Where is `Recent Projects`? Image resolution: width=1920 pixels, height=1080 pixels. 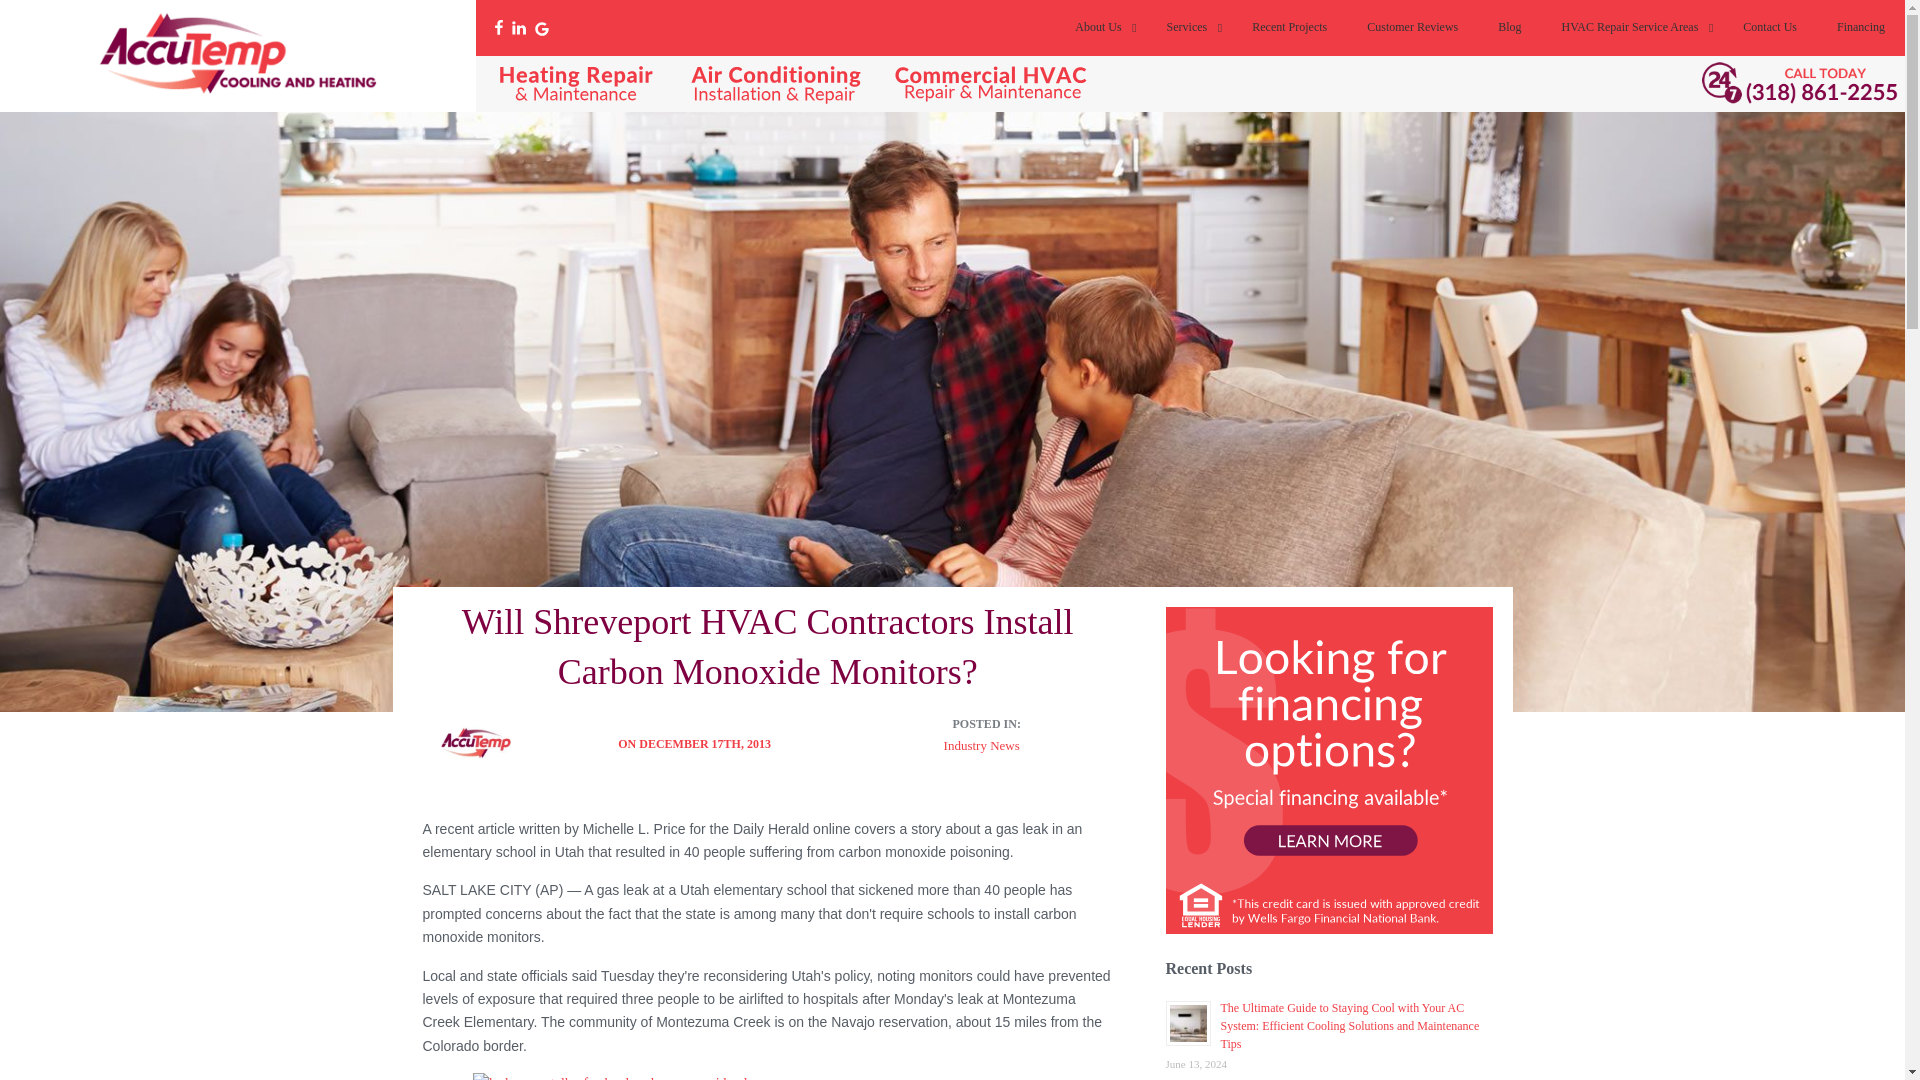 Recent Projects is located at coordinates (1290, 28).